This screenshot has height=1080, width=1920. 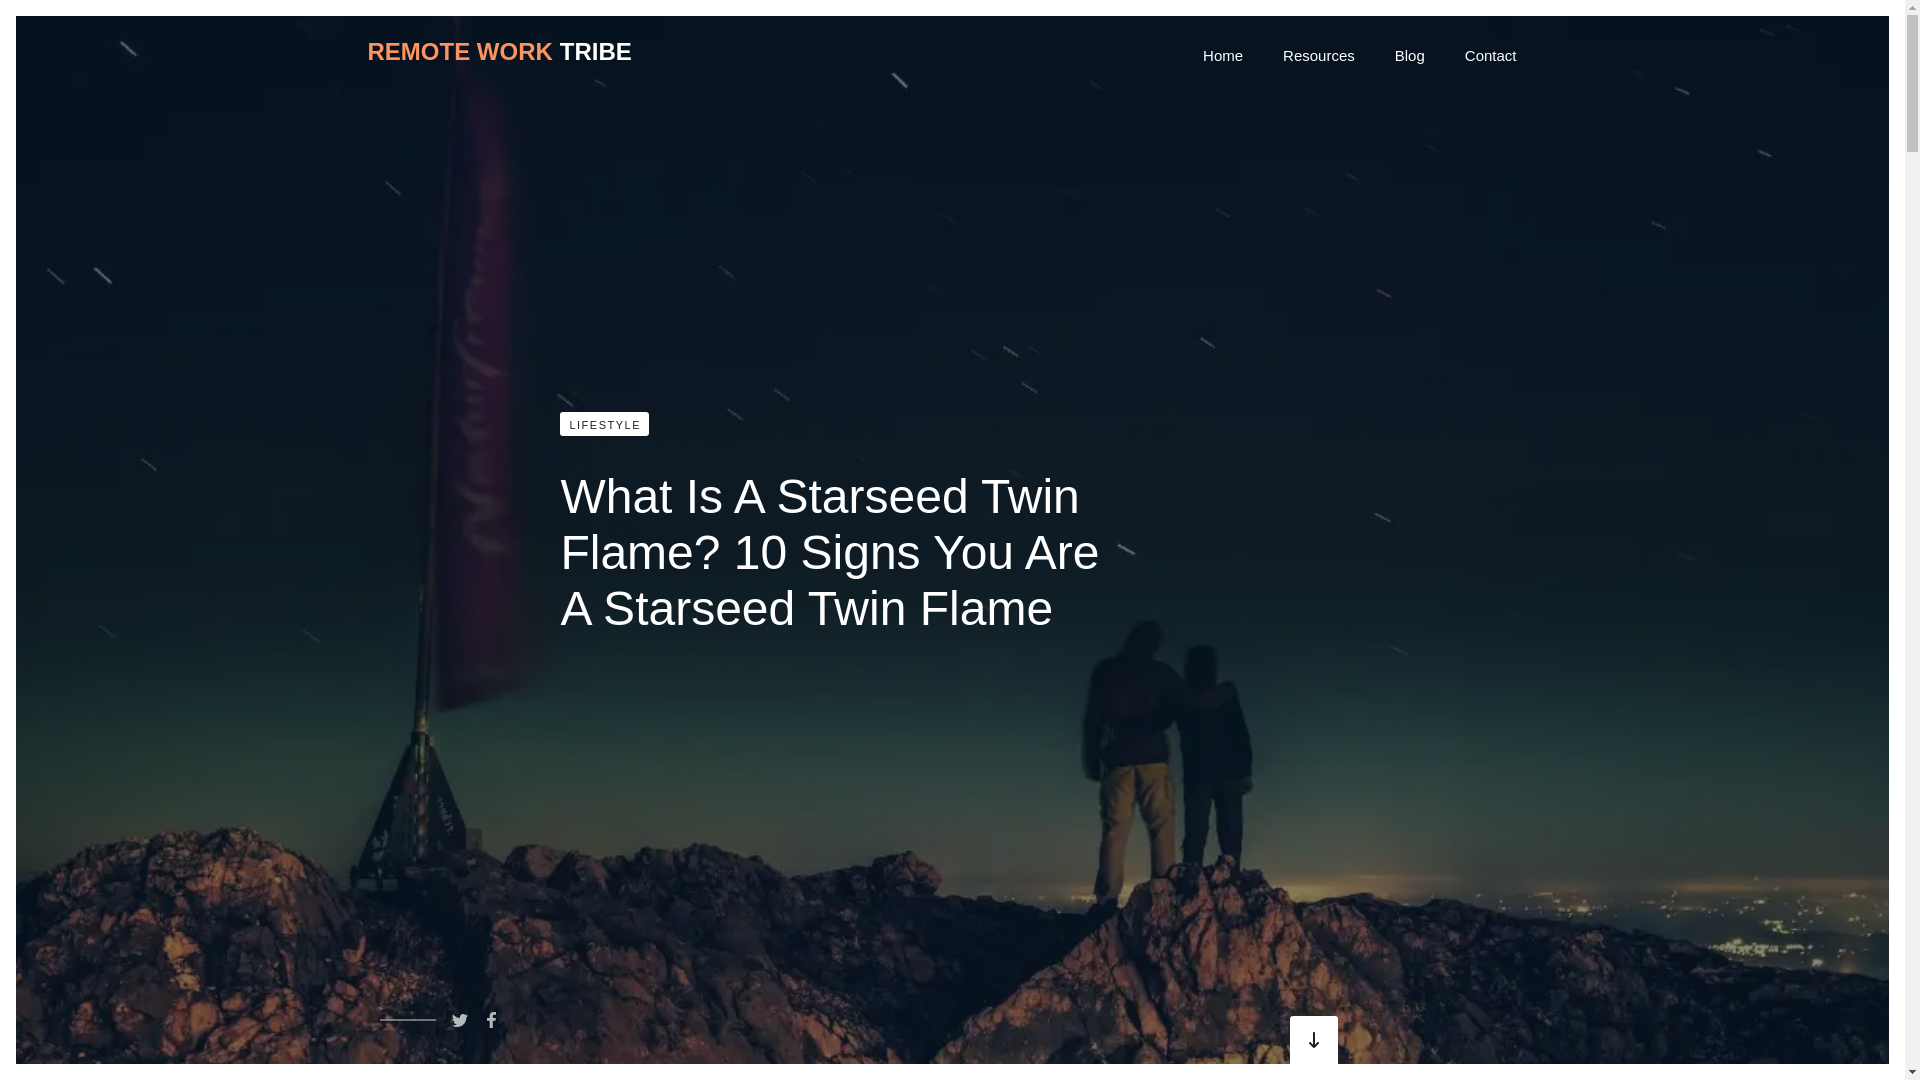 What do you see at coordinates (604, 424) in the screenshot?
I see `LIFESTYLE` at bounding box center [604, 424].